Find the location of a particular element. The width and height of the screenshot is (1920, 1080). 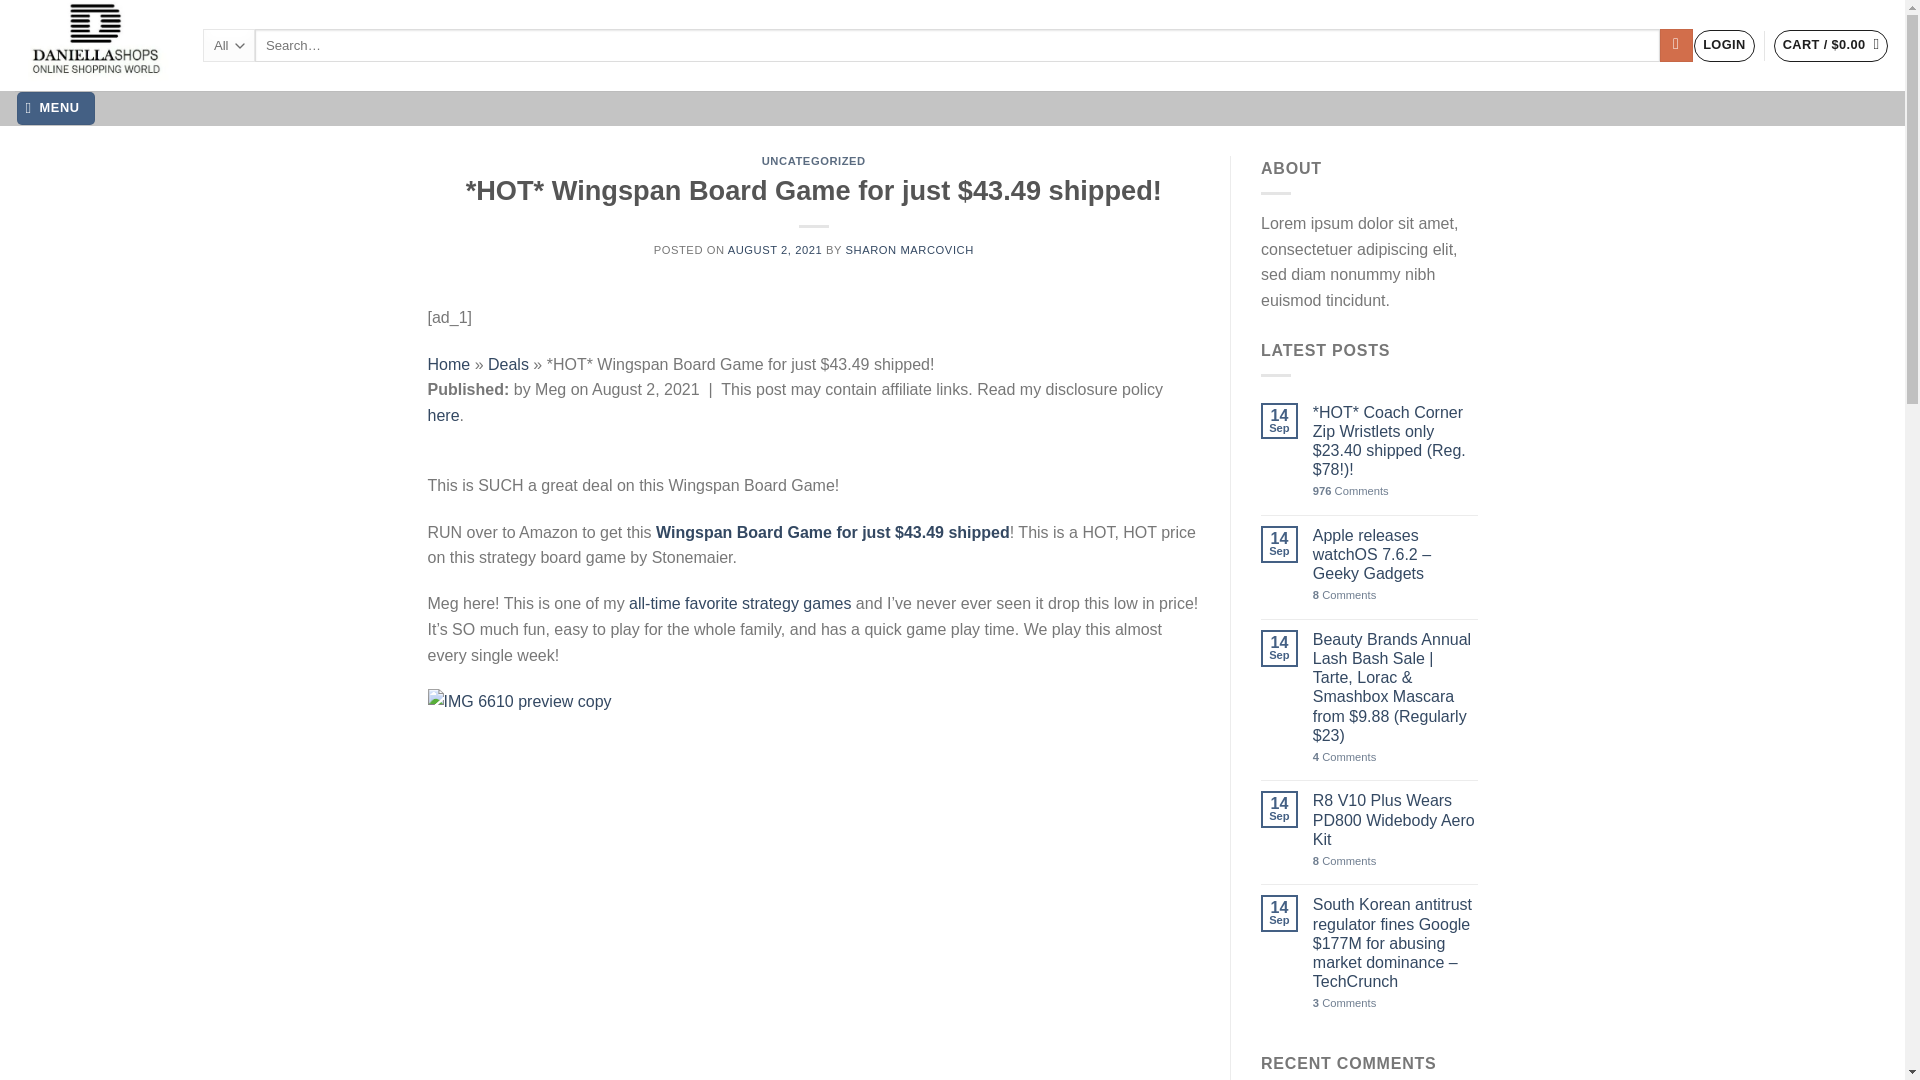

Home is located at coordinates (449, 364).